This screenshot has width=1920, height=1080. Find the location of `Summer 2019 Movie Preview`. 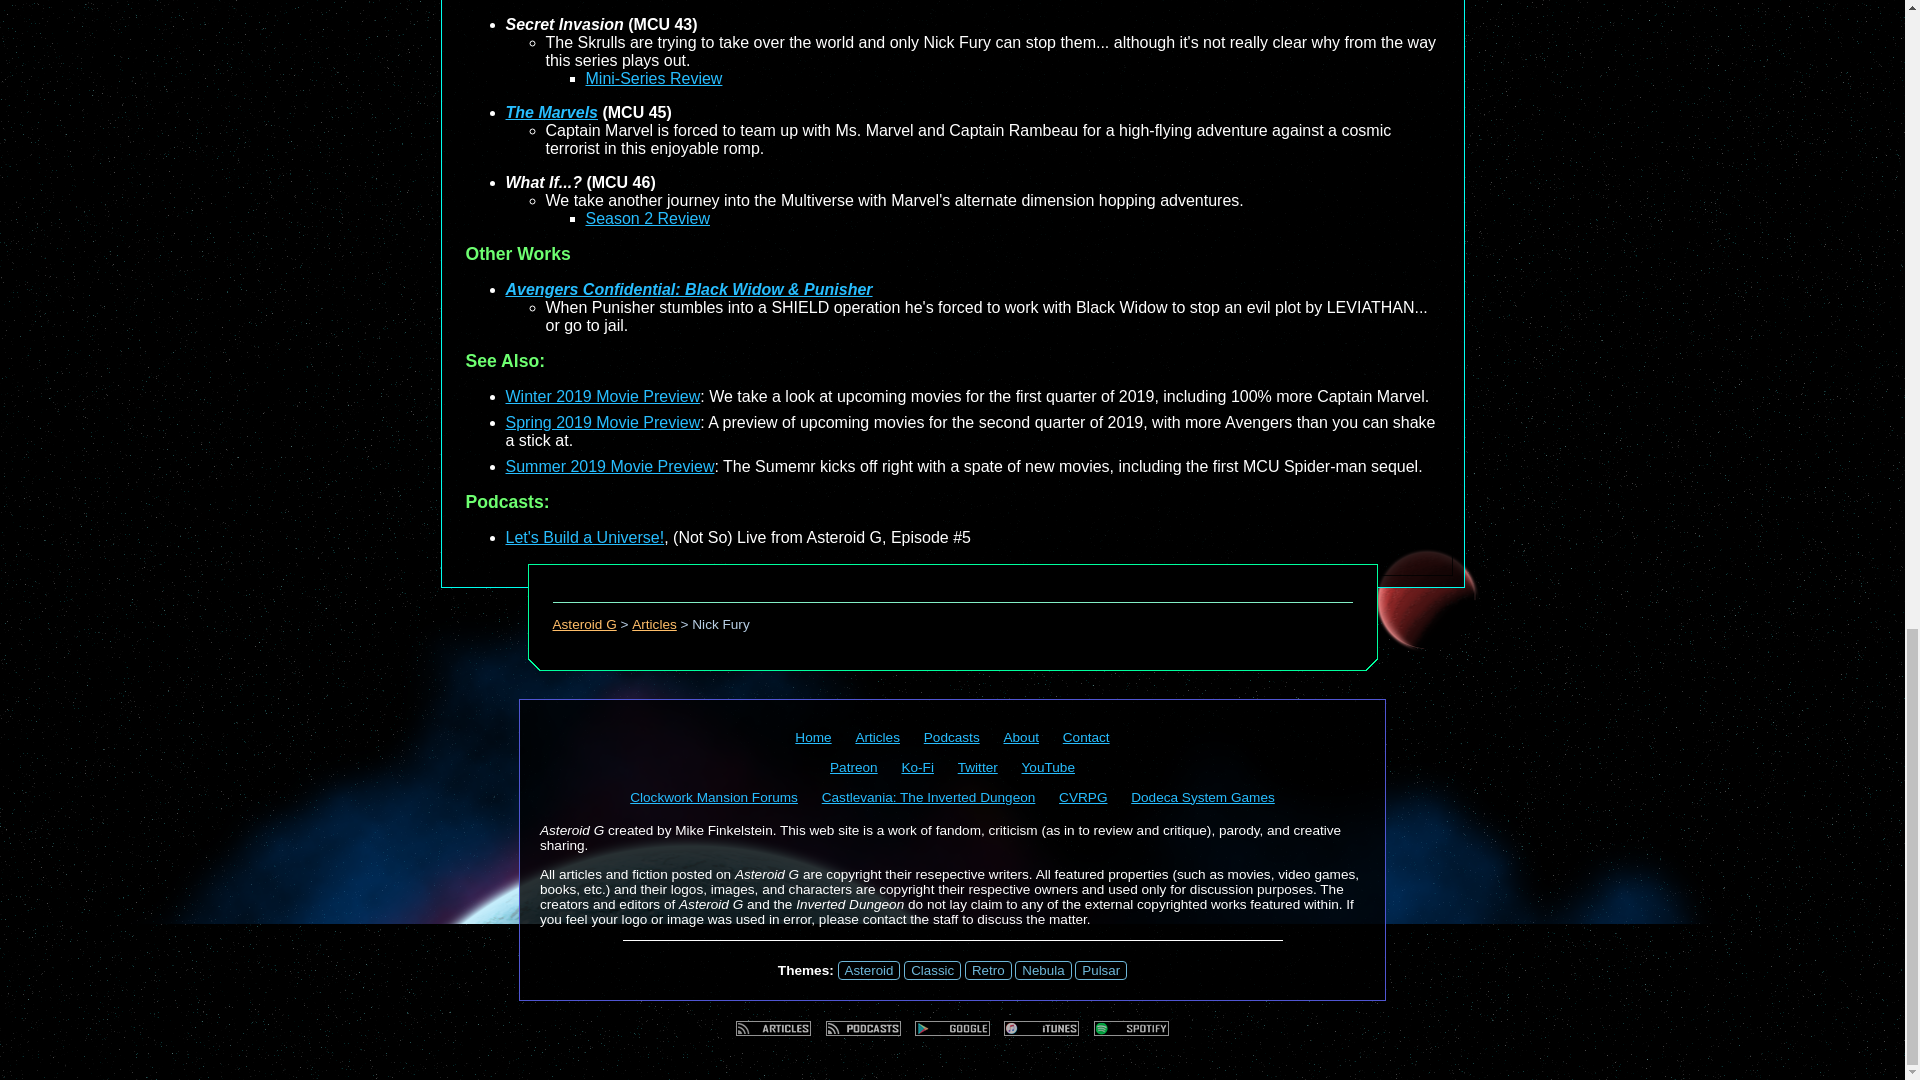

Summer 2019 Movie Preview is located at coordinates (610, 466).